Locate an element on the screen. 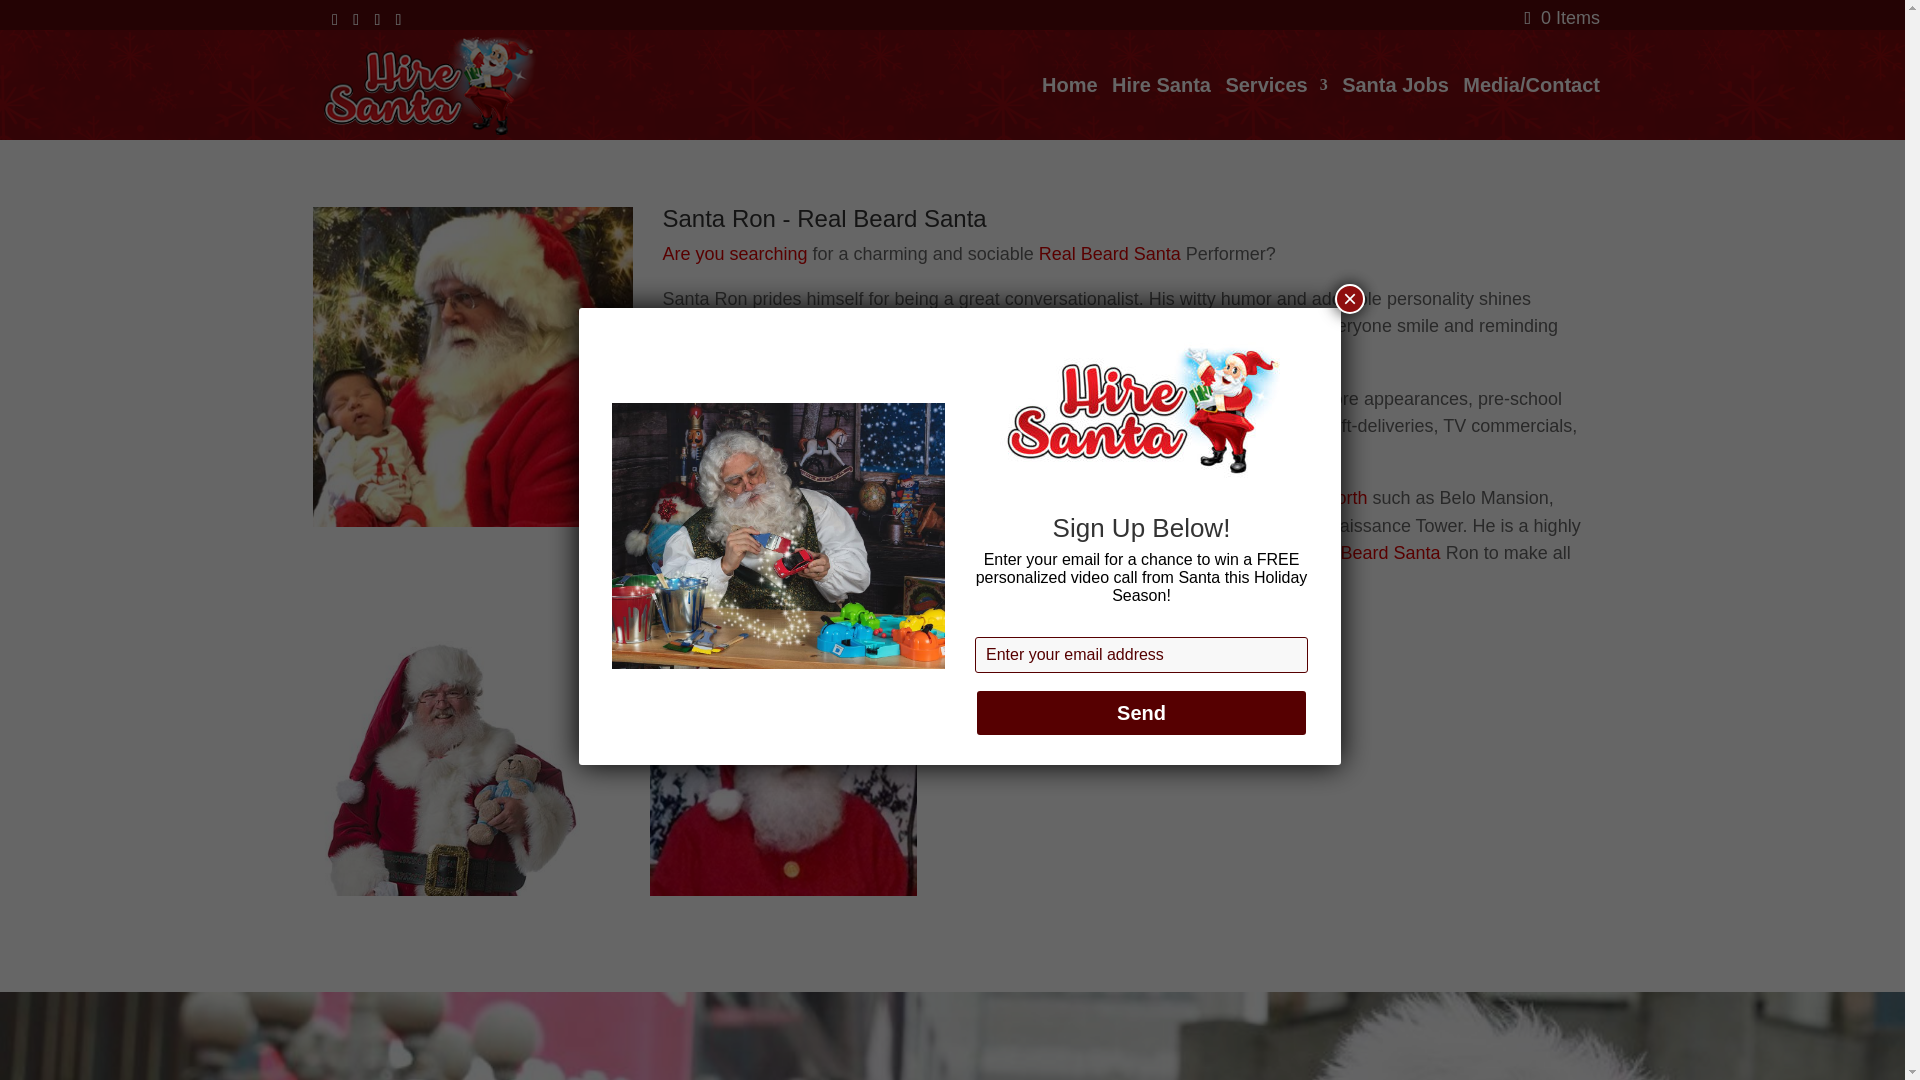  perfect for Santa Claus activations is located at coordinates (1172, 398).